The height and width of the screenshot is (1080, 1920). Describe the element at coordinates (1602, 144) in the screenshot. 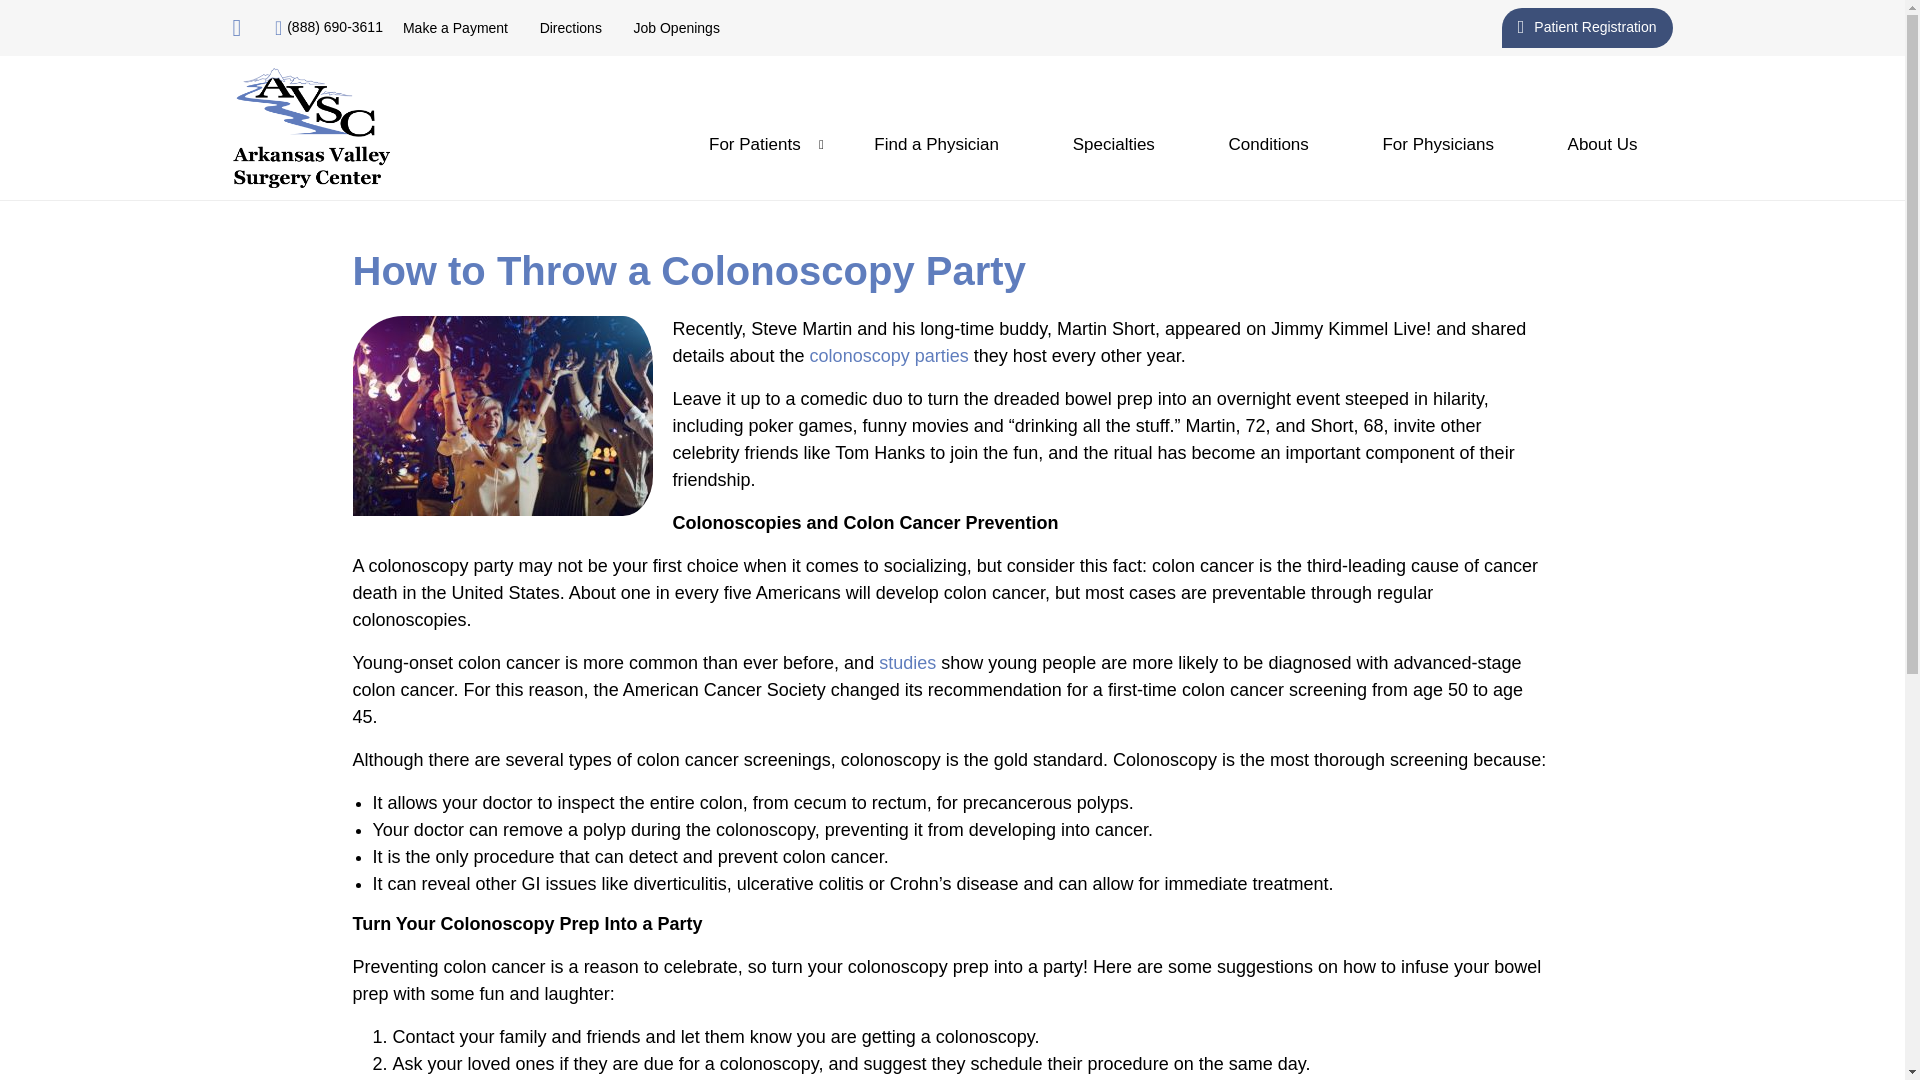

I see `About Us` at that location.